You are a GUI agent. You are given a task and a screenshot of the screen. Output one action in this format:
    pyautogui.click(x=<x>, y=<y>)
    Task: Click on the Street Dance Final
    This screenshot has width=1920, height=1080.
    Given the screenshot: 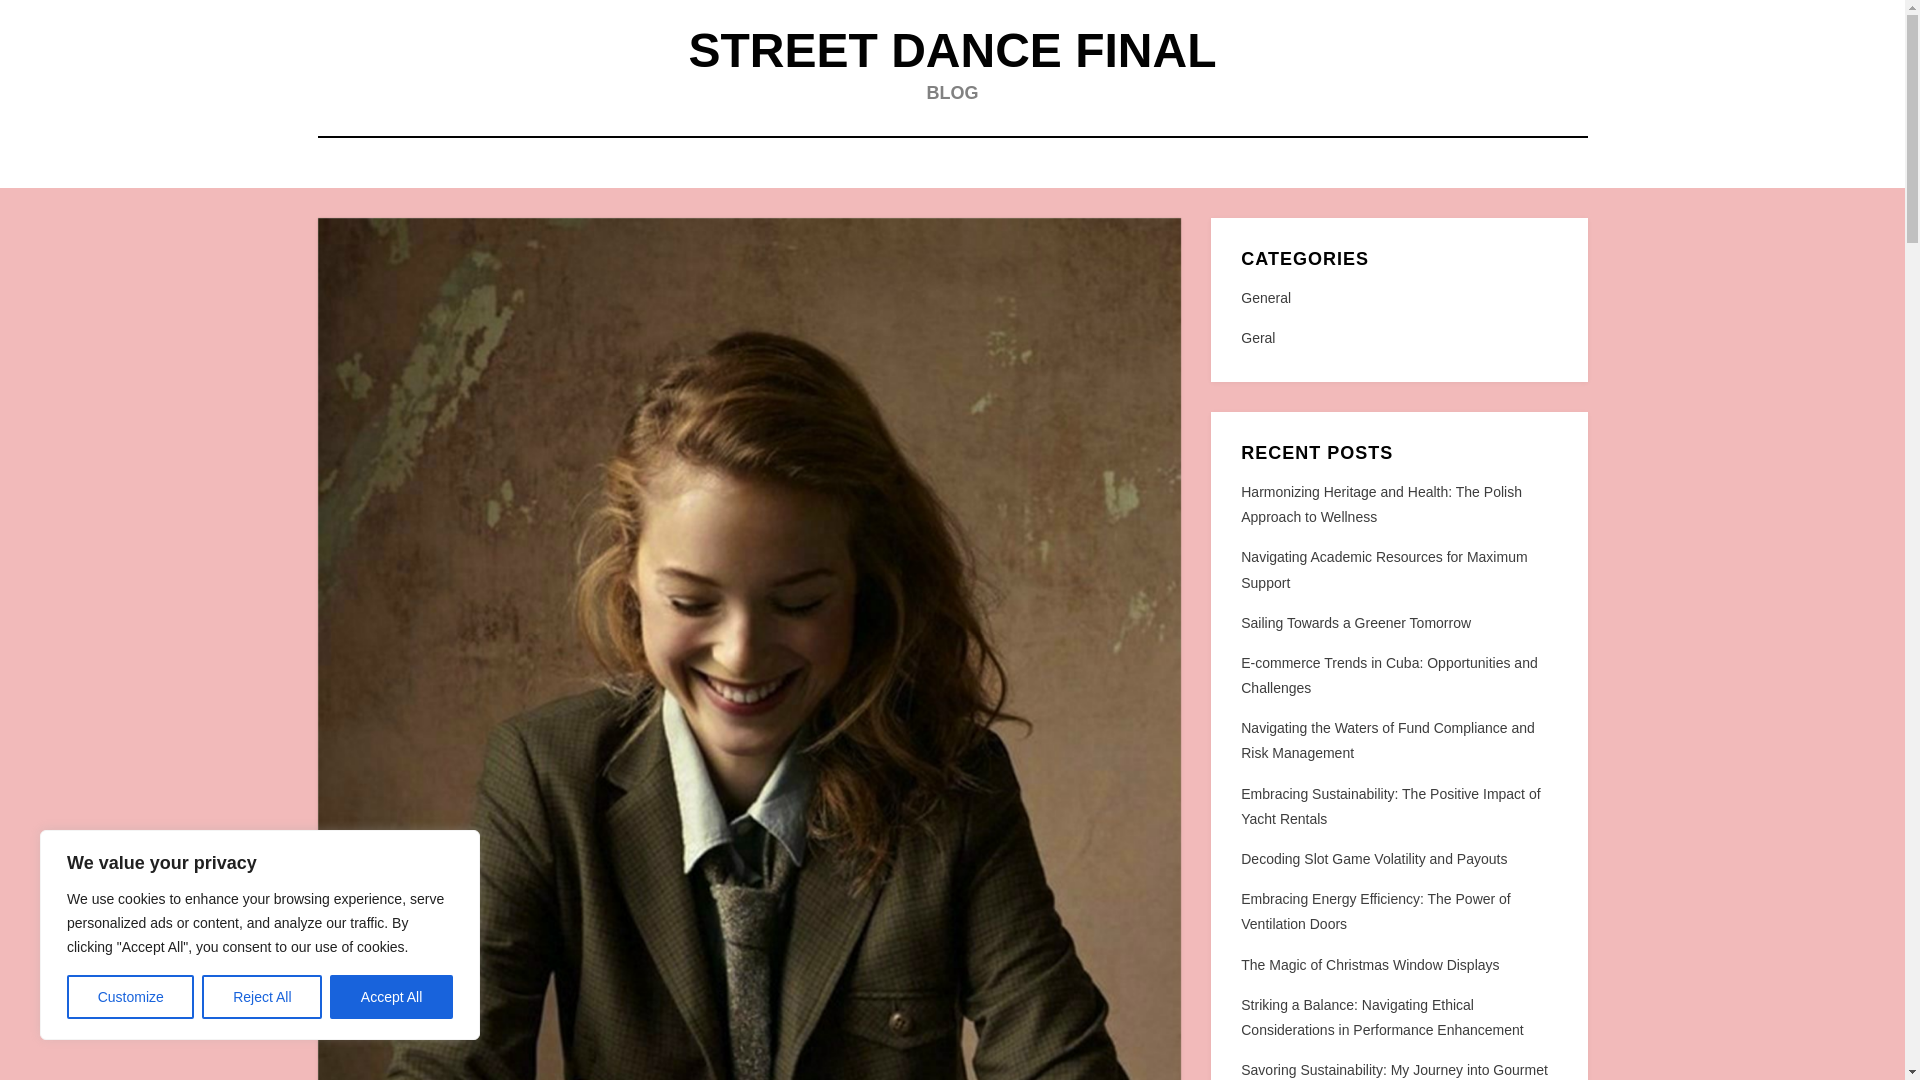 What is the action you would take?
    pyautogui.click(x=951, y=50)
    